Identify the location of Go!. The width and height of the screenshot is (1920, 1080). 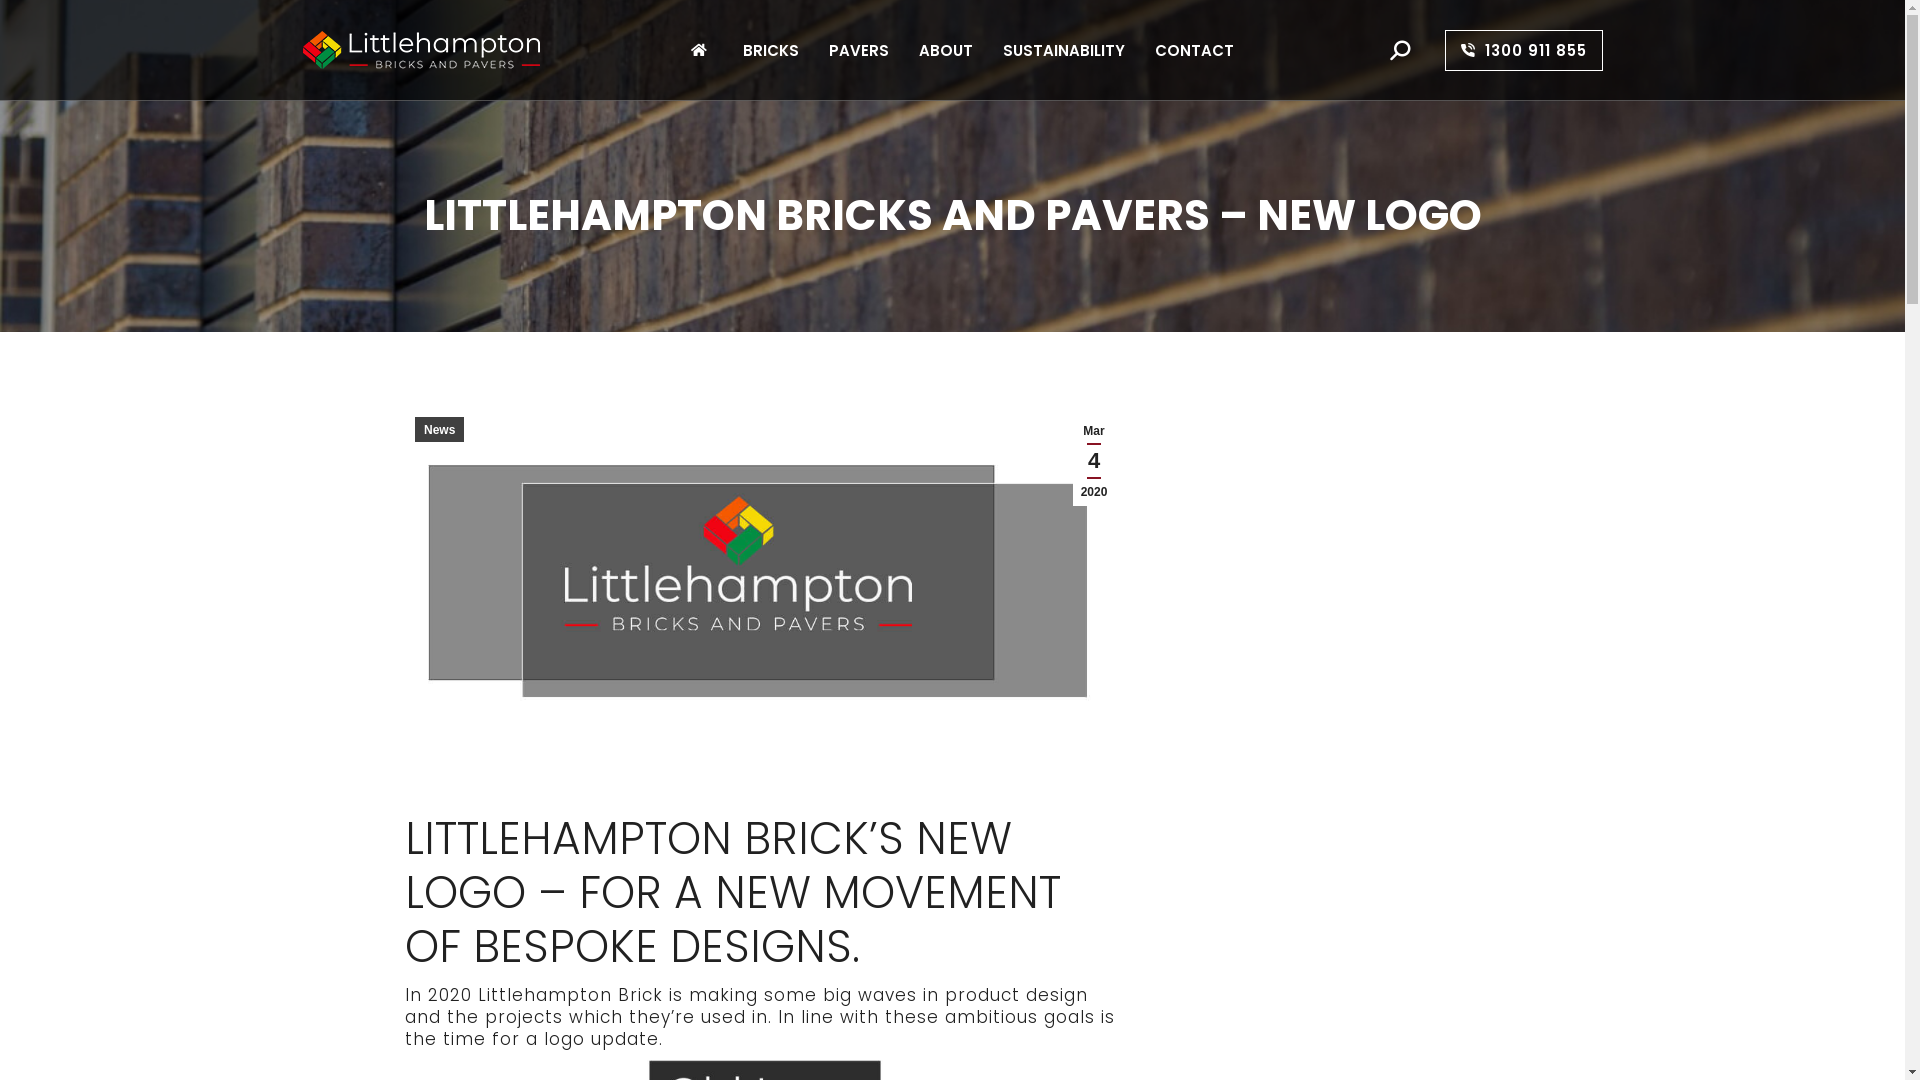
(977, 583).